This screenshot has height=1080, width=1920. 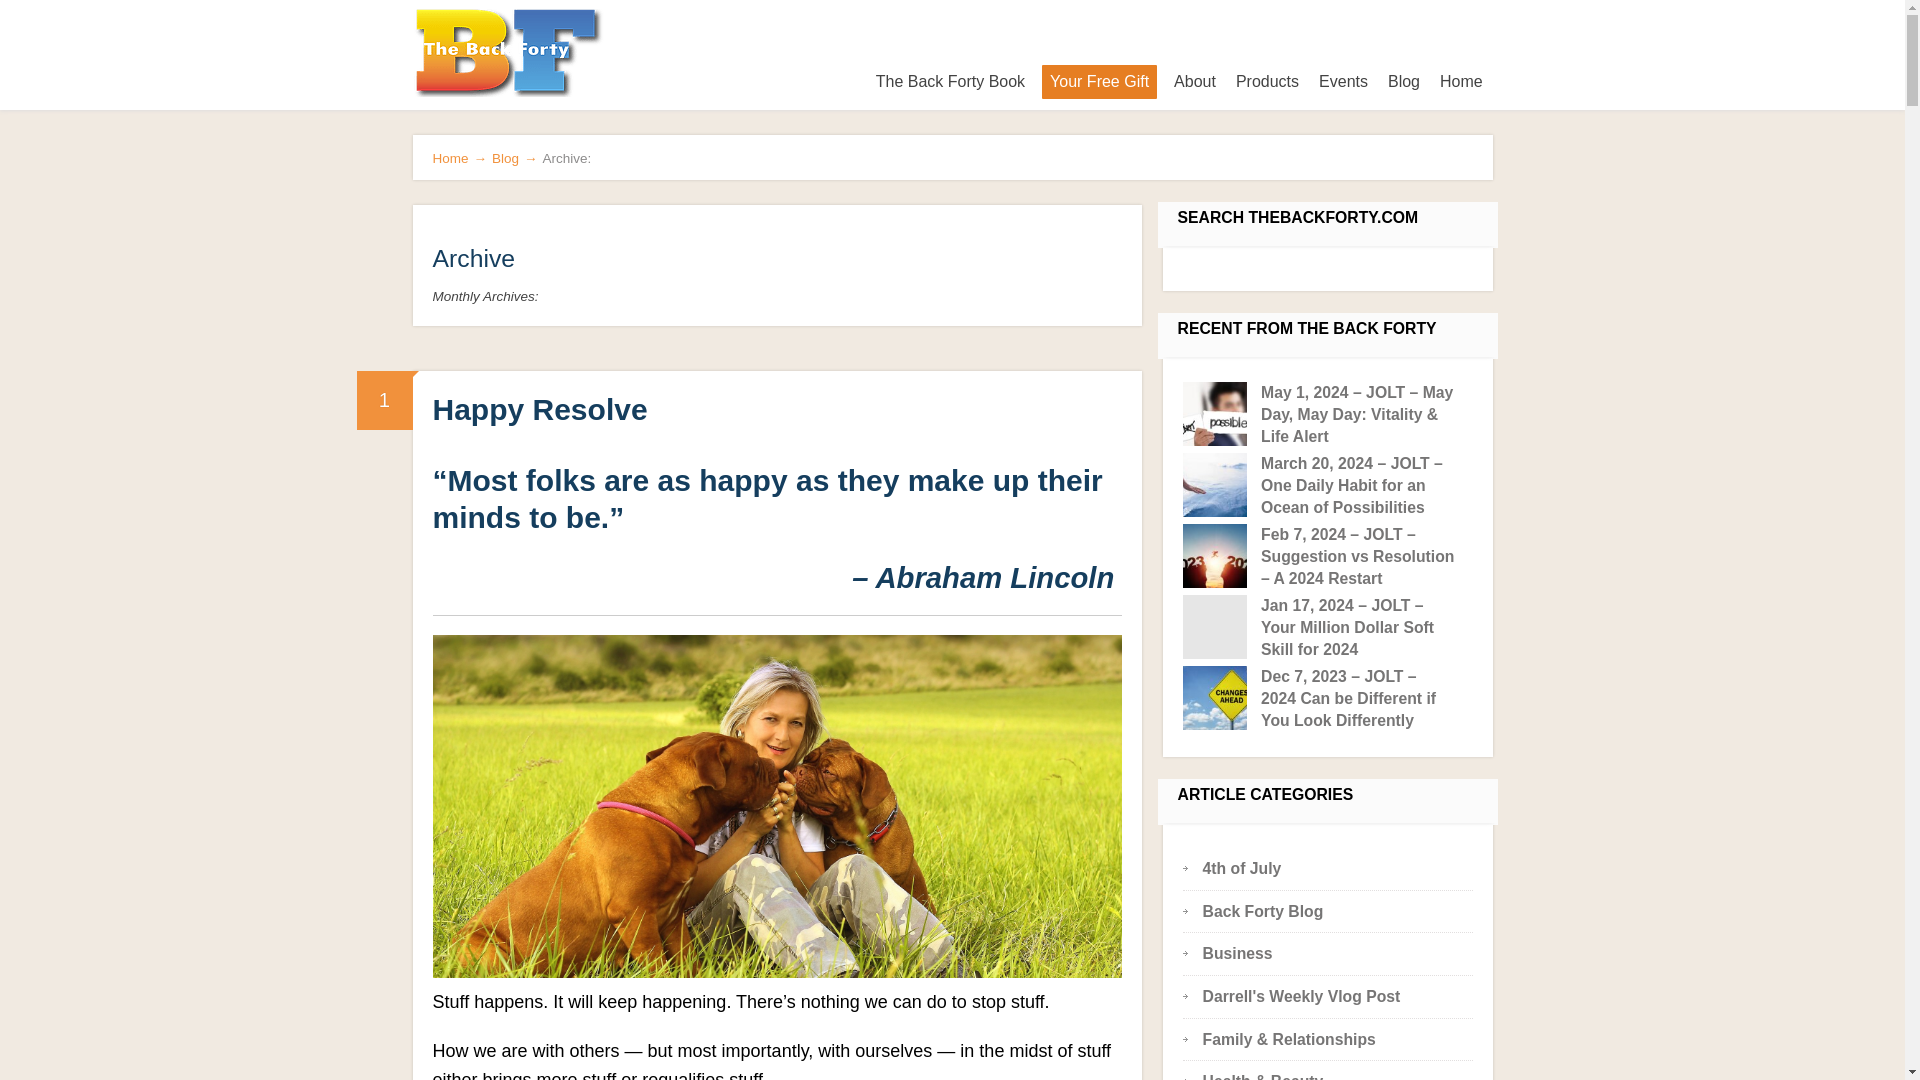 What do you see at coordinates (1194, 82) in the screenshot?
I see `About` at bounding box center [1194, 82].